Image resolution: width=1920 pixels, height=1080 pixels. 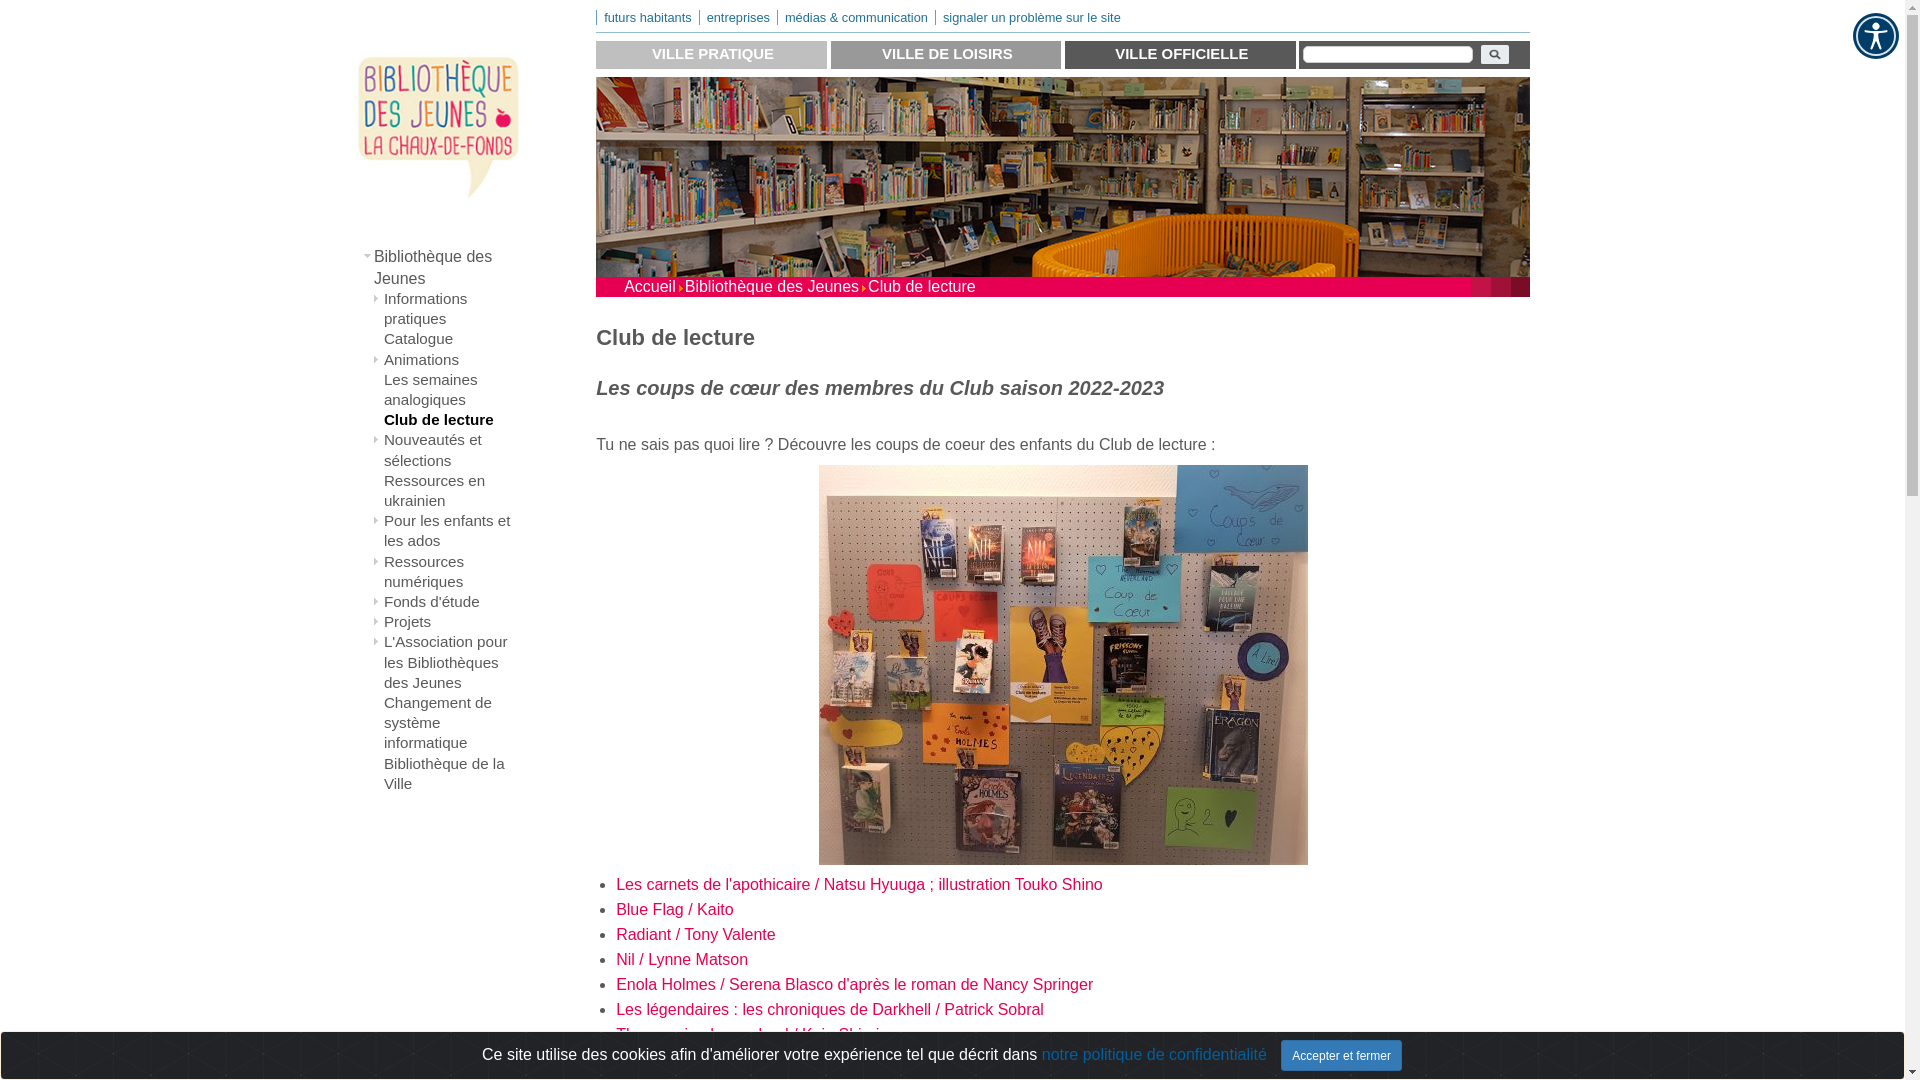 I want to click on rechercher, so click(x=1388, y=54).